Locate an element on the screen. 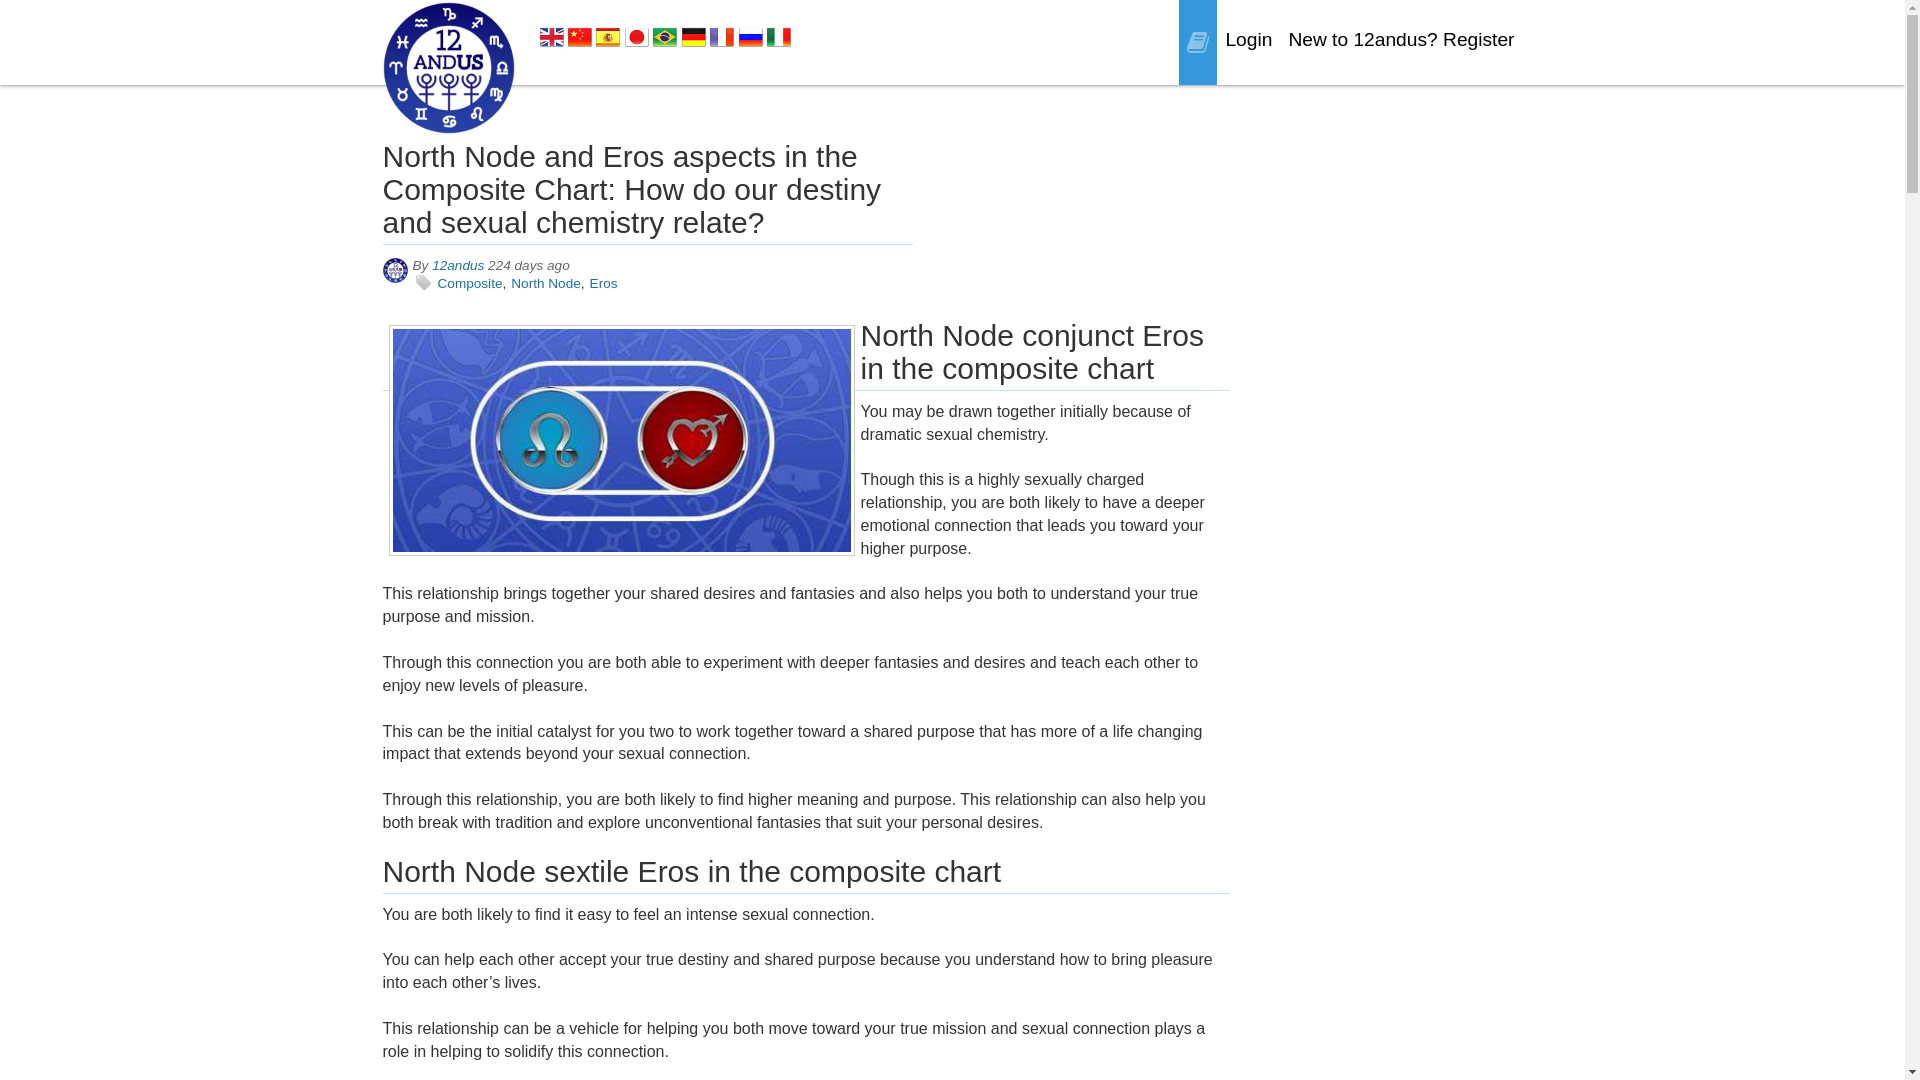 This screenshot has width=1920, height=1080. Chinese is located at coordinates (580, 36).